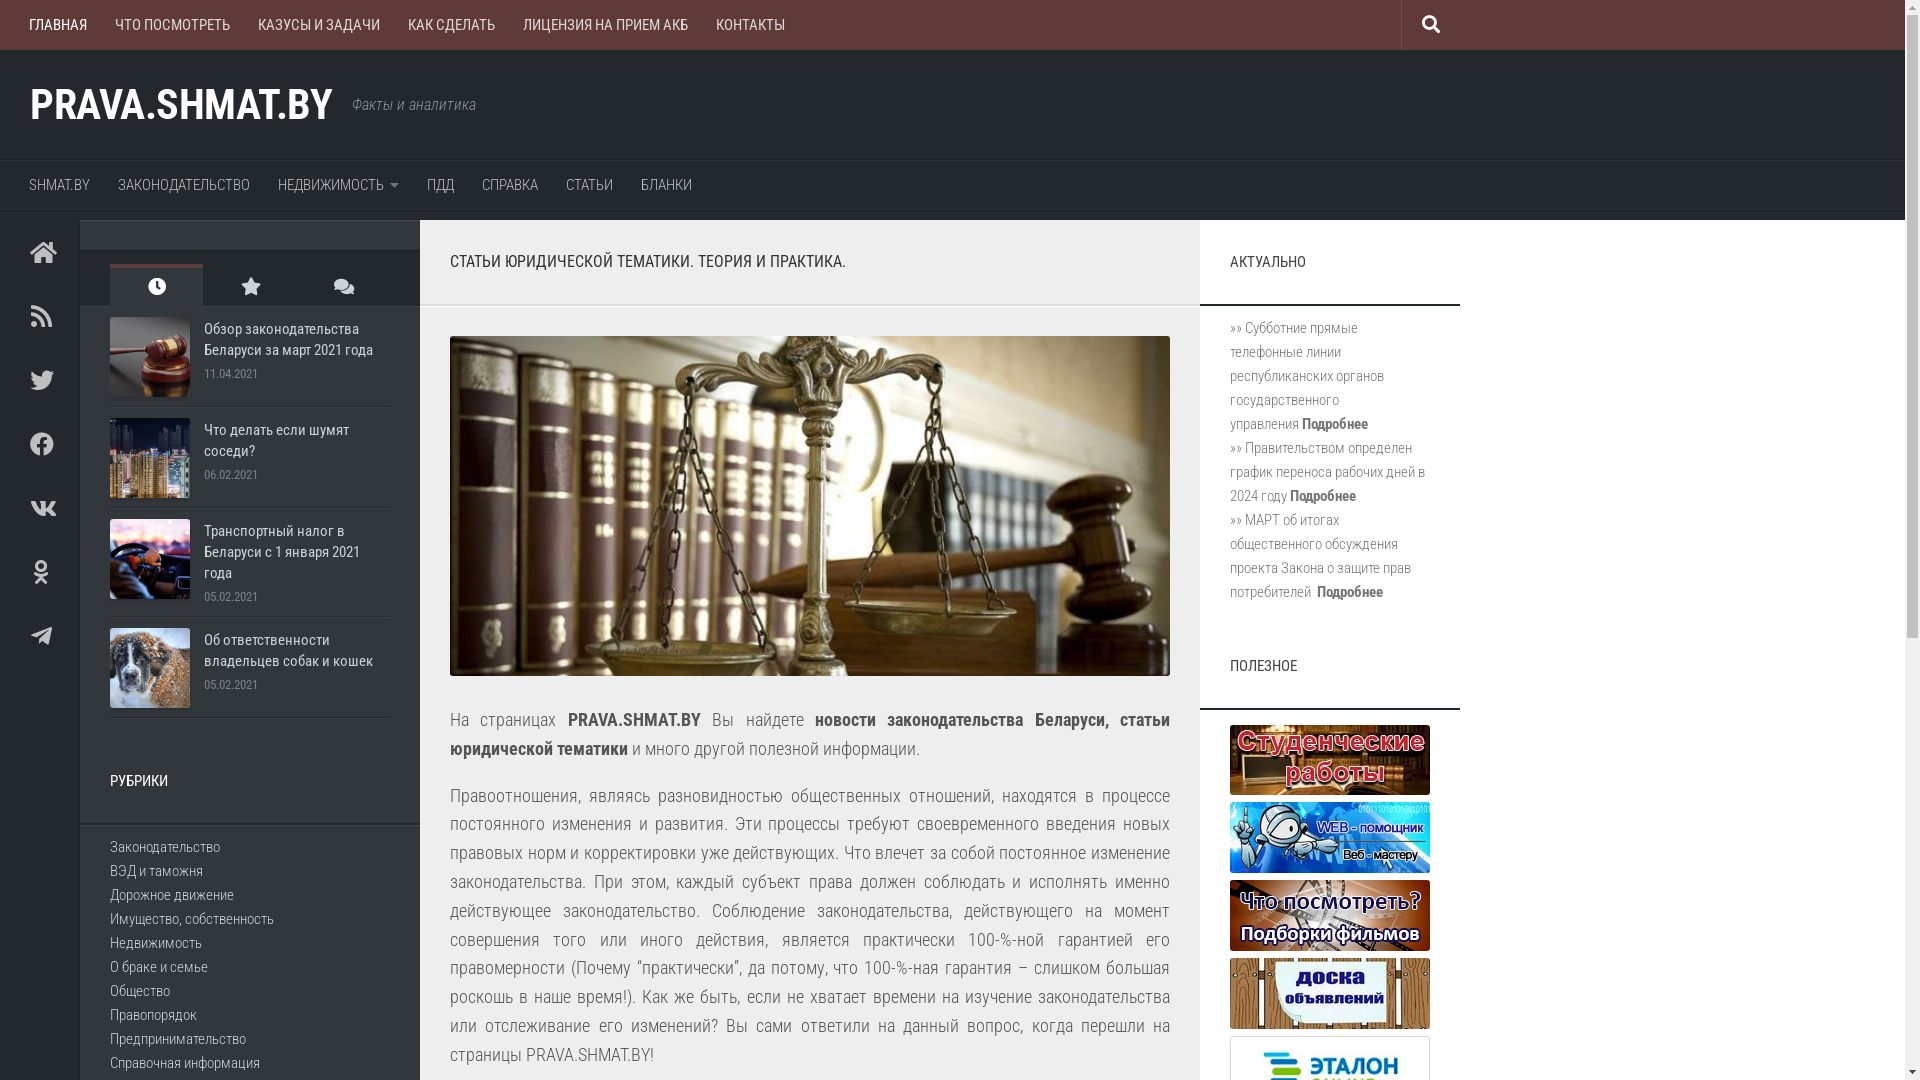  What do you see at coordinates (60, 185) in the screenshot?
I see `SHMAT.BY` at bounding box center [60, 185].